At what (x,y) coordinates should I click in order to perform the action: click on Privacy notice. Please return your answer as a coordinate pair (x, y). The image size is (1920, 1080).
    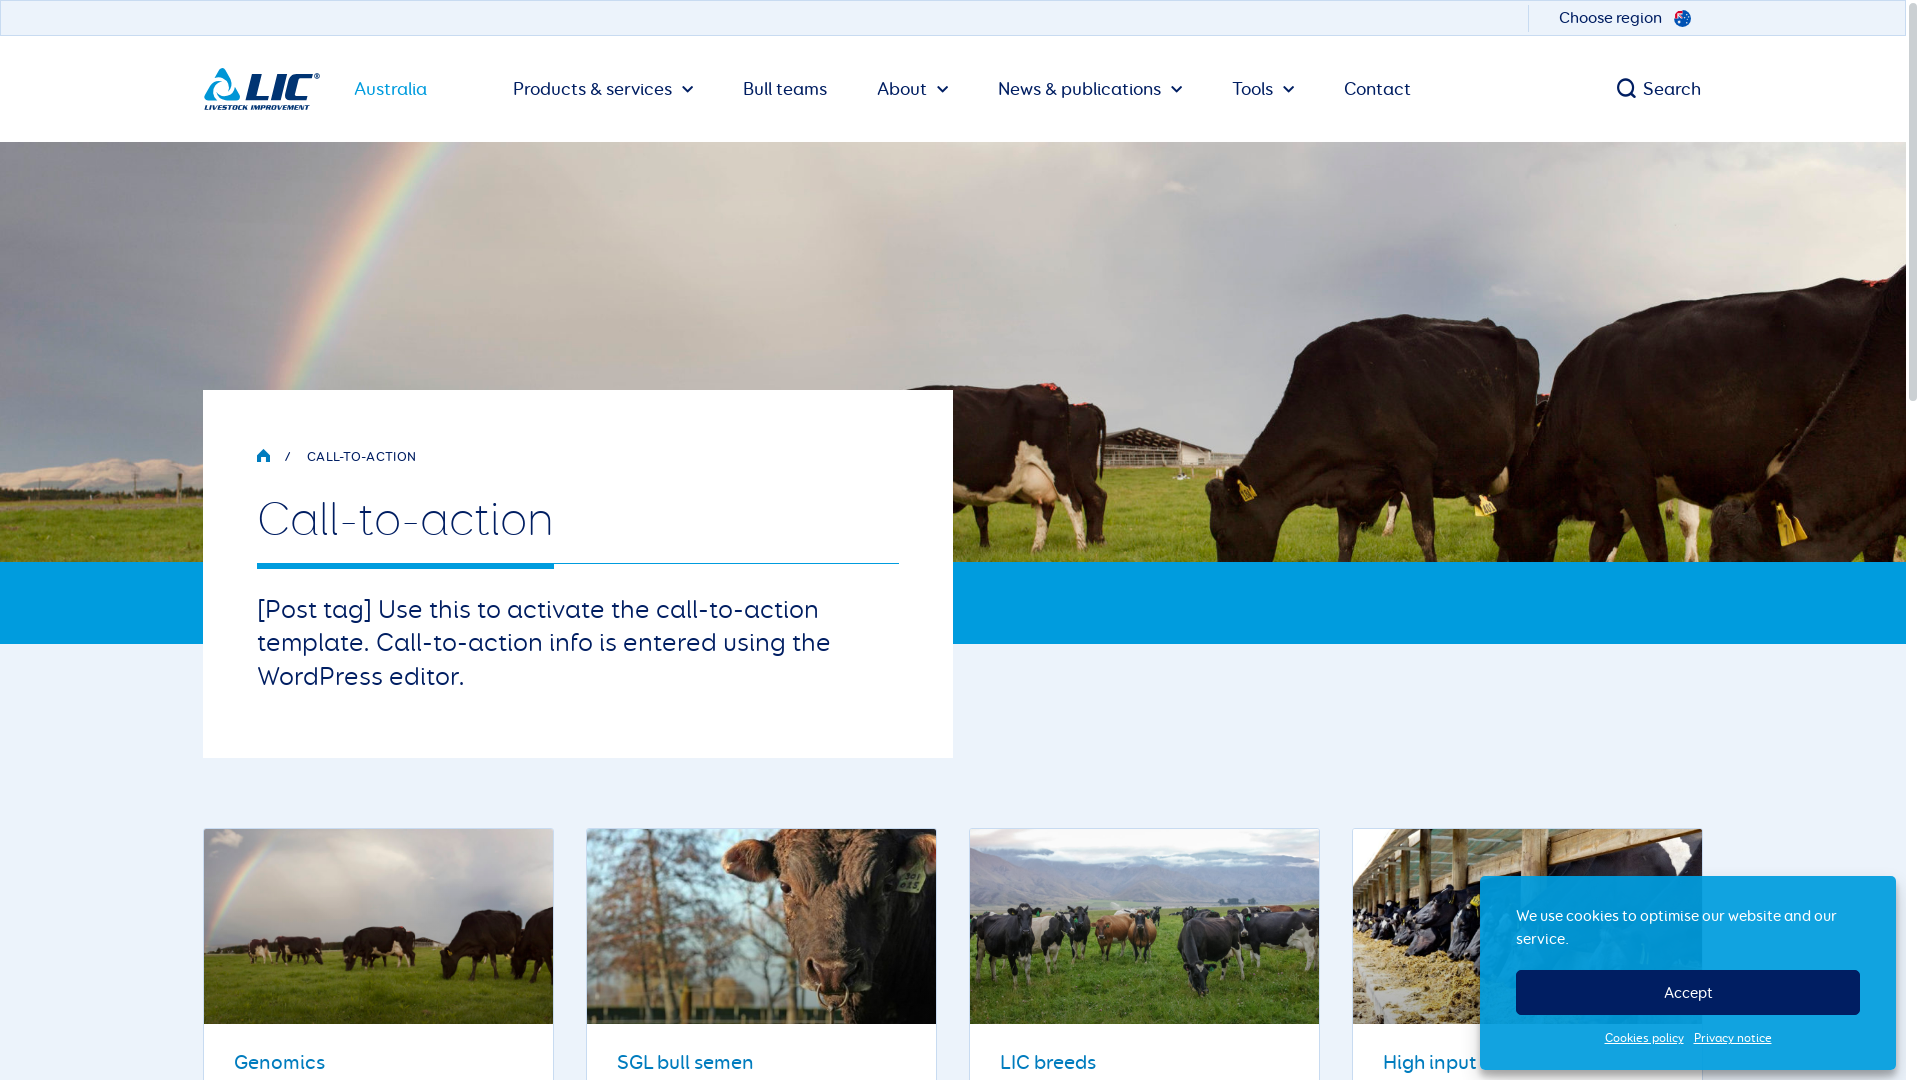
    Looking at the image, I should click on (1733, 1038).